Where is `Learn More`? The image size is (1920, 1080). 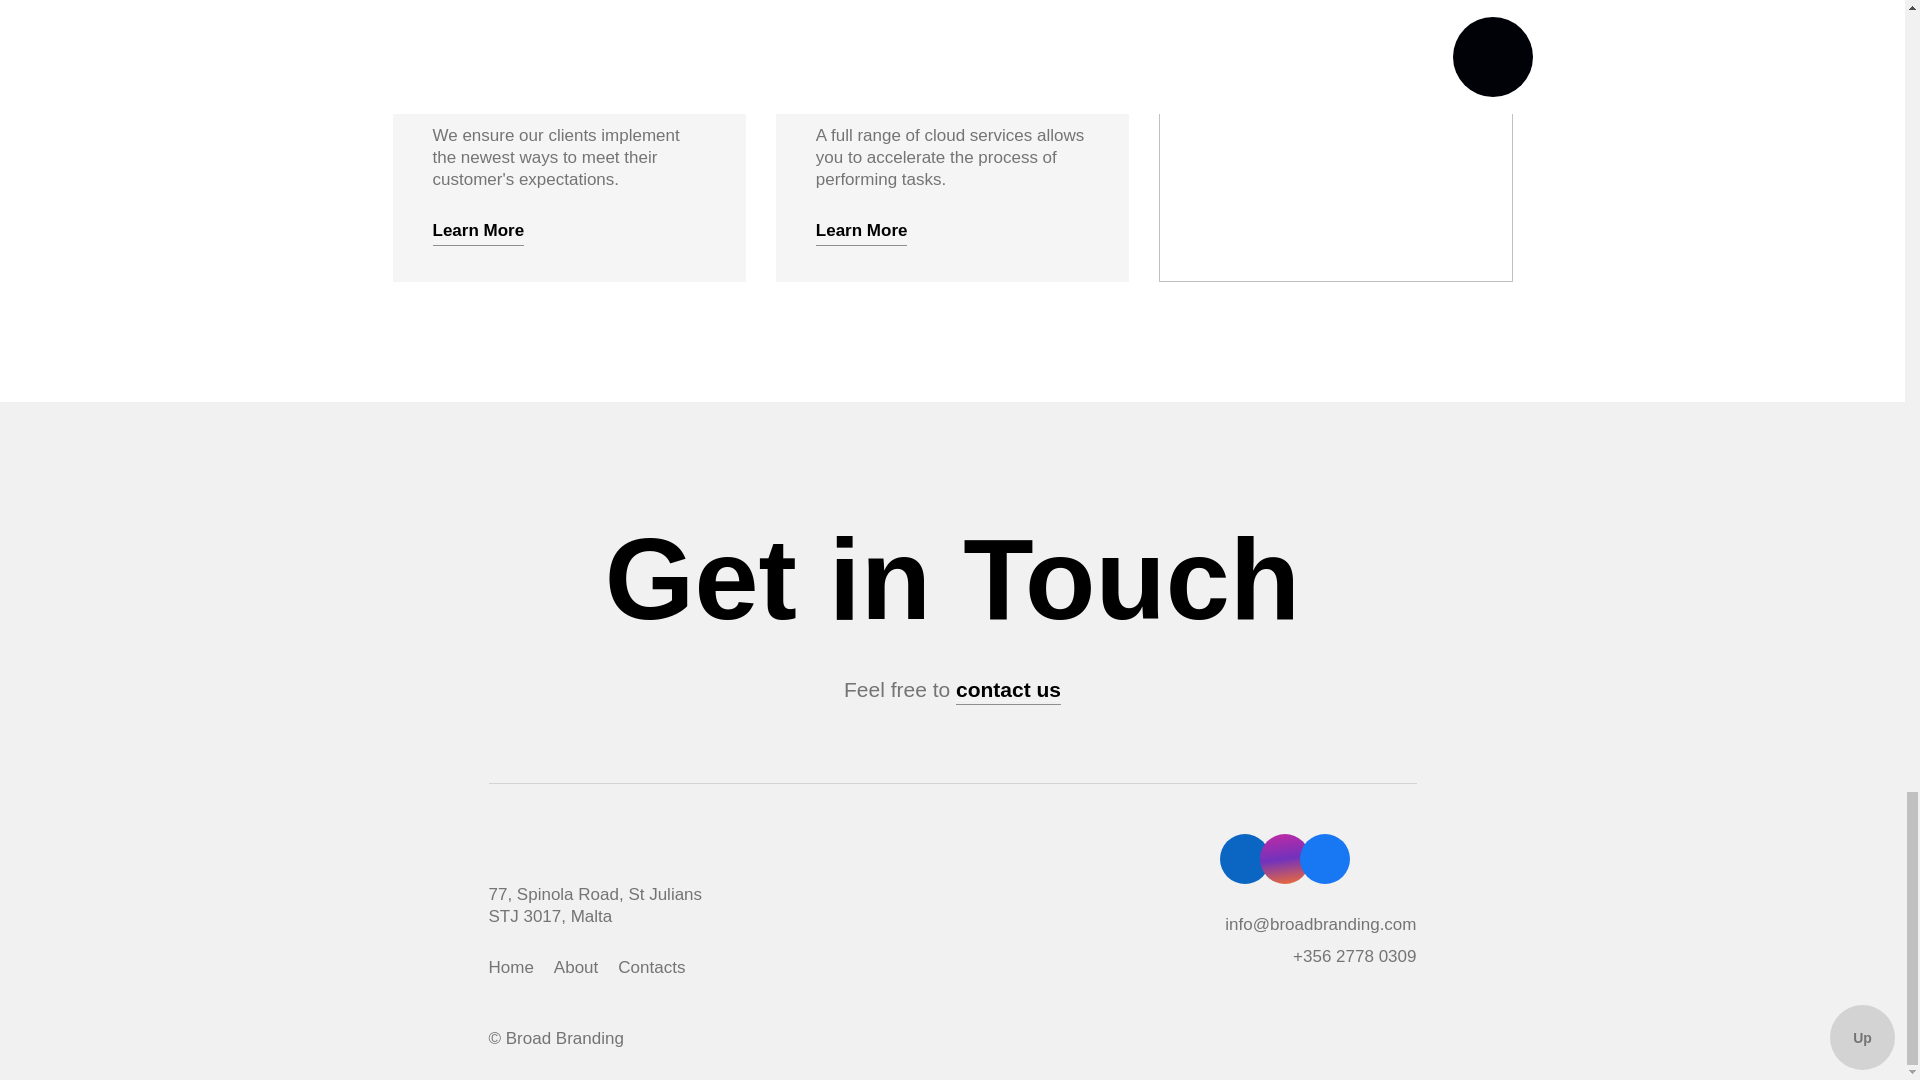 Learn More is located at coordinates (862, 231).